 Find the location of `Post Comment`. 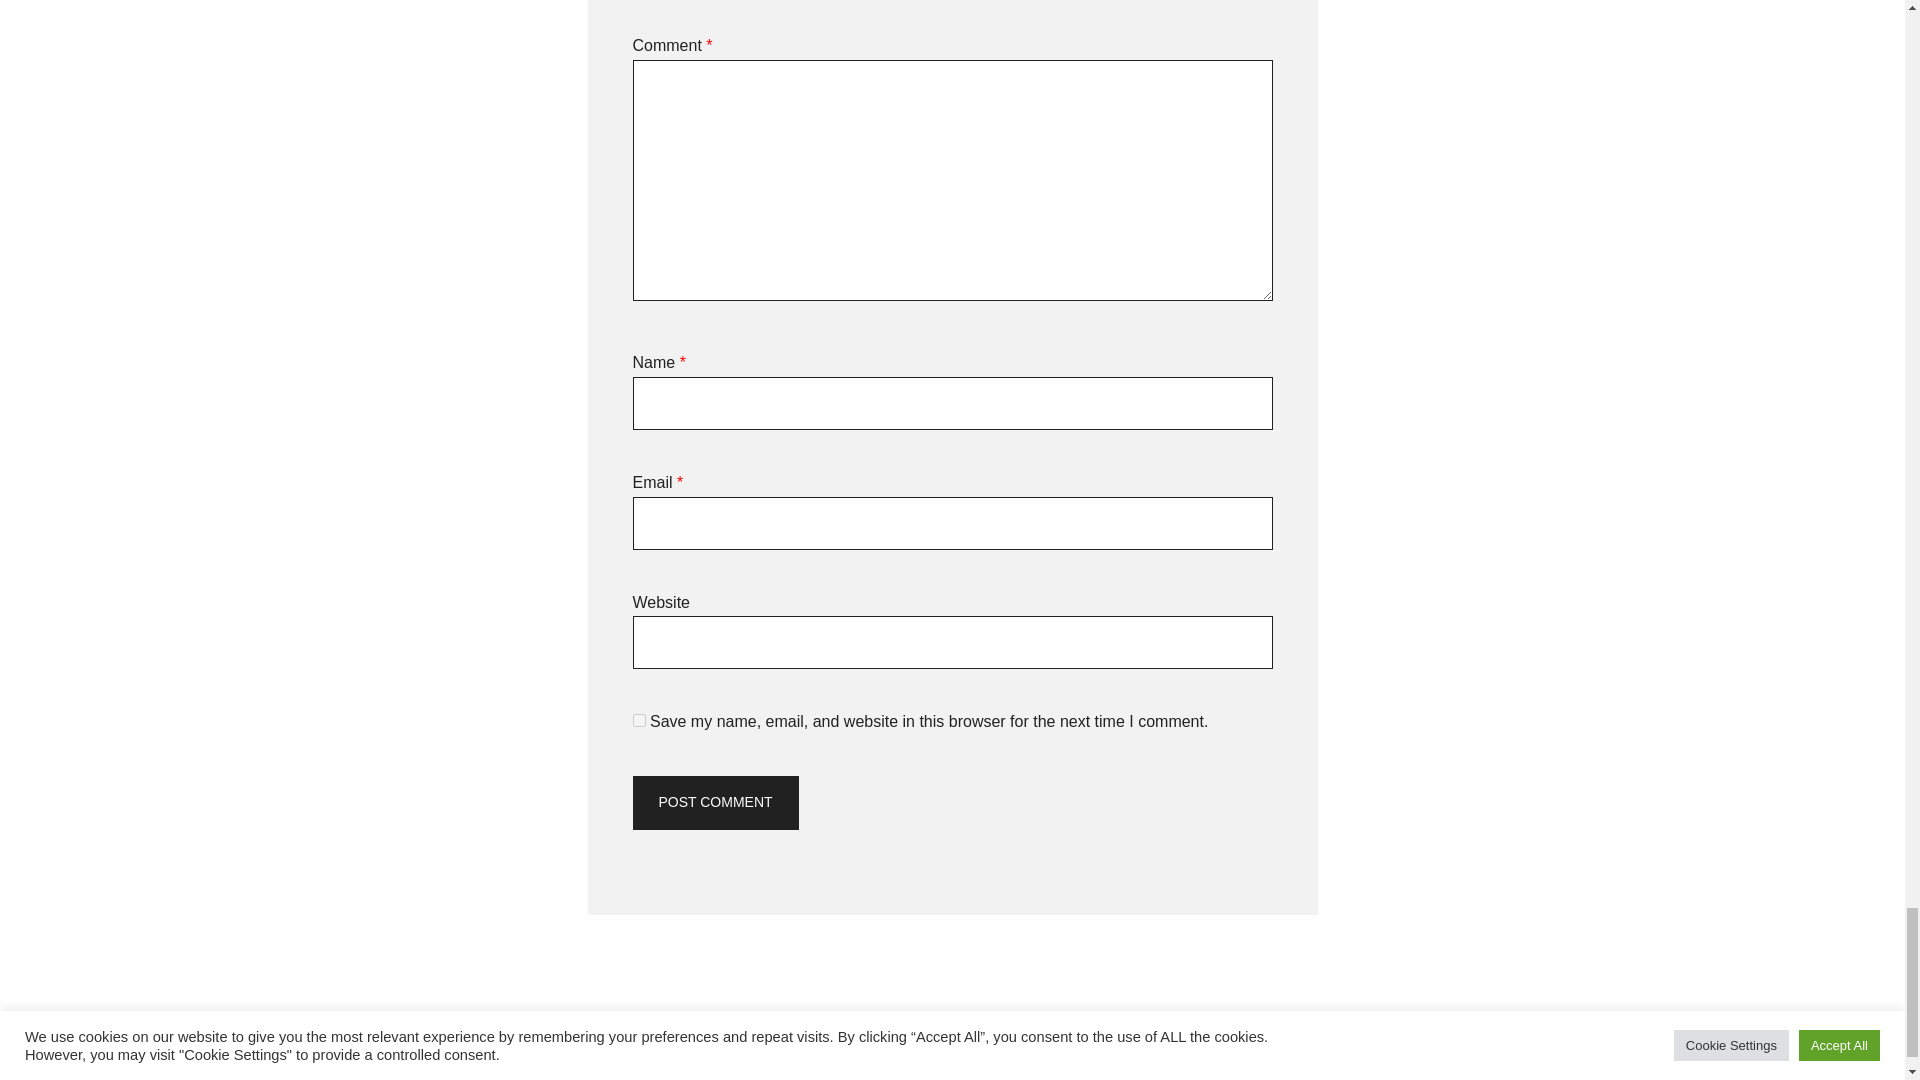

Post Comment is located at coordinates (714, 803).